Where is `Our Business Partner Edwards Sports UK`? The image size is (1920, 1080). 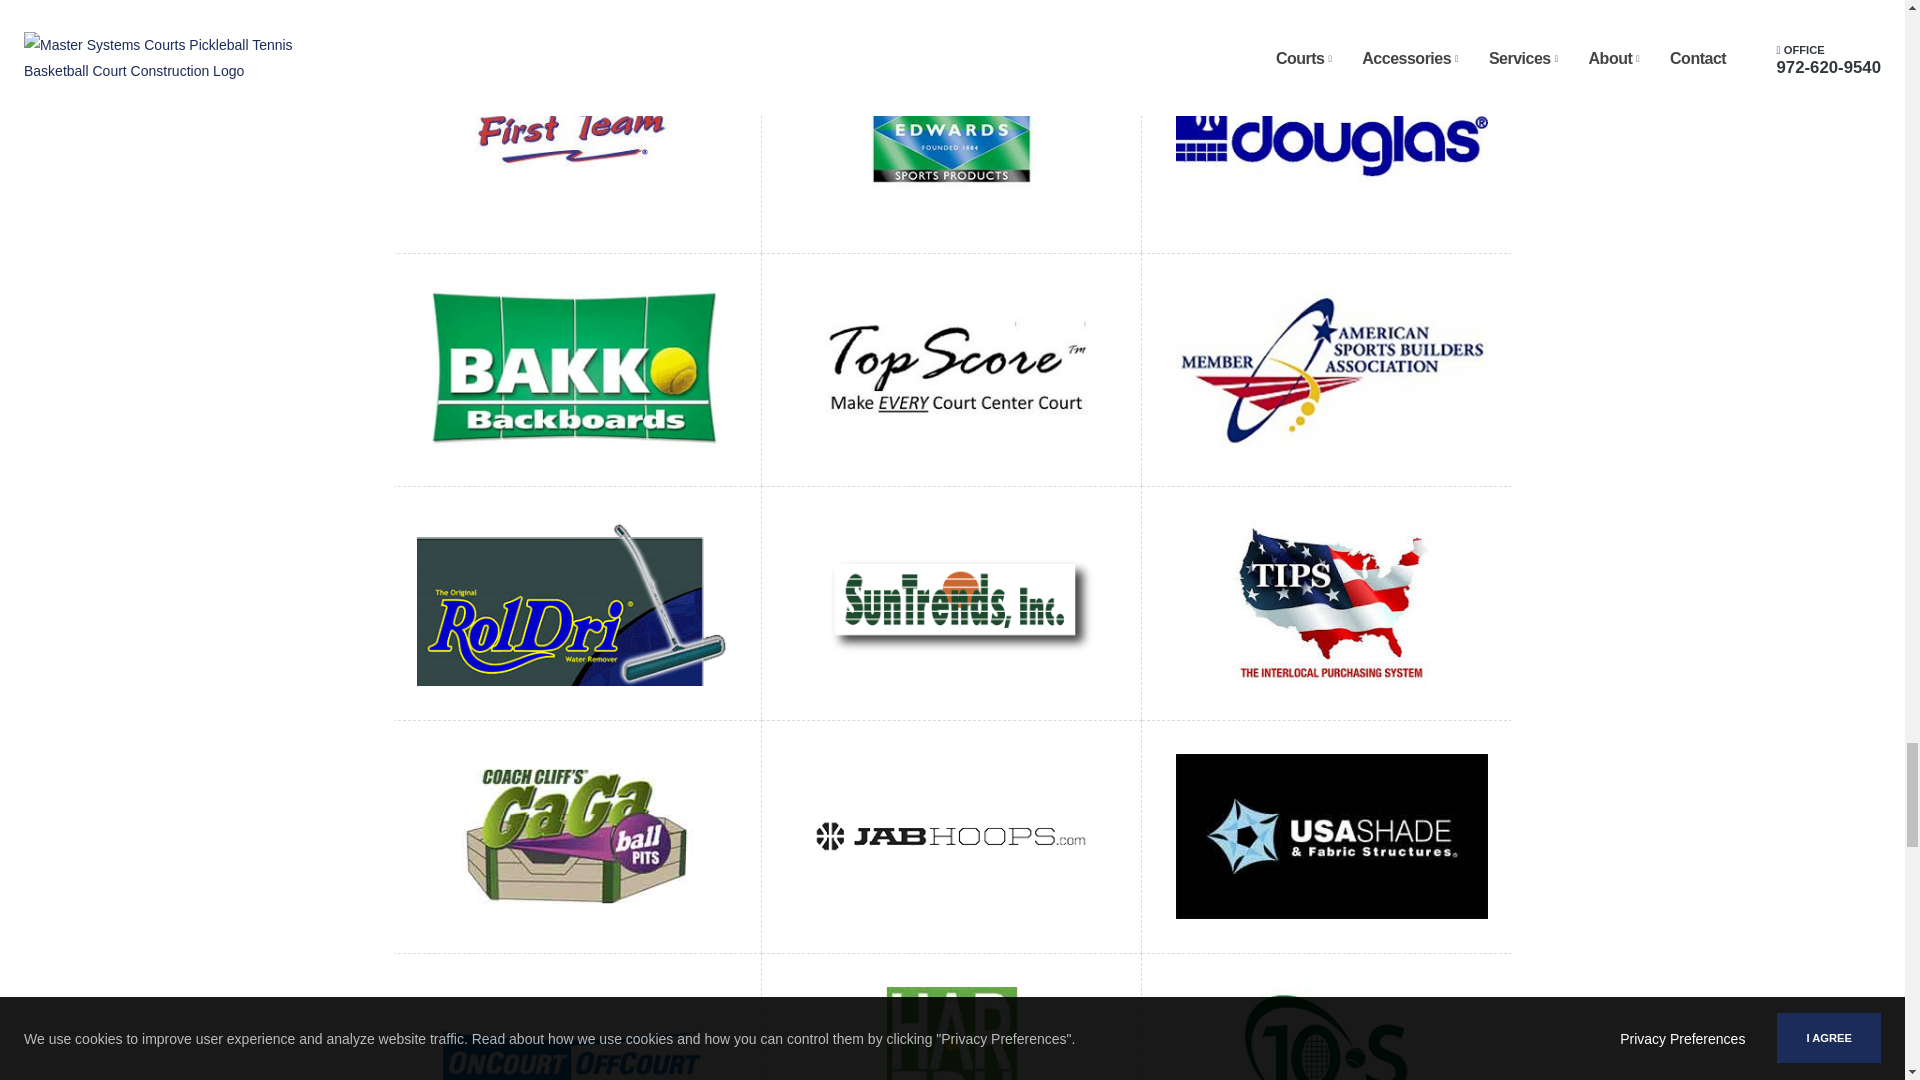
Our Business Partner Edwards Sports UK is located at coordinates (952, 136).